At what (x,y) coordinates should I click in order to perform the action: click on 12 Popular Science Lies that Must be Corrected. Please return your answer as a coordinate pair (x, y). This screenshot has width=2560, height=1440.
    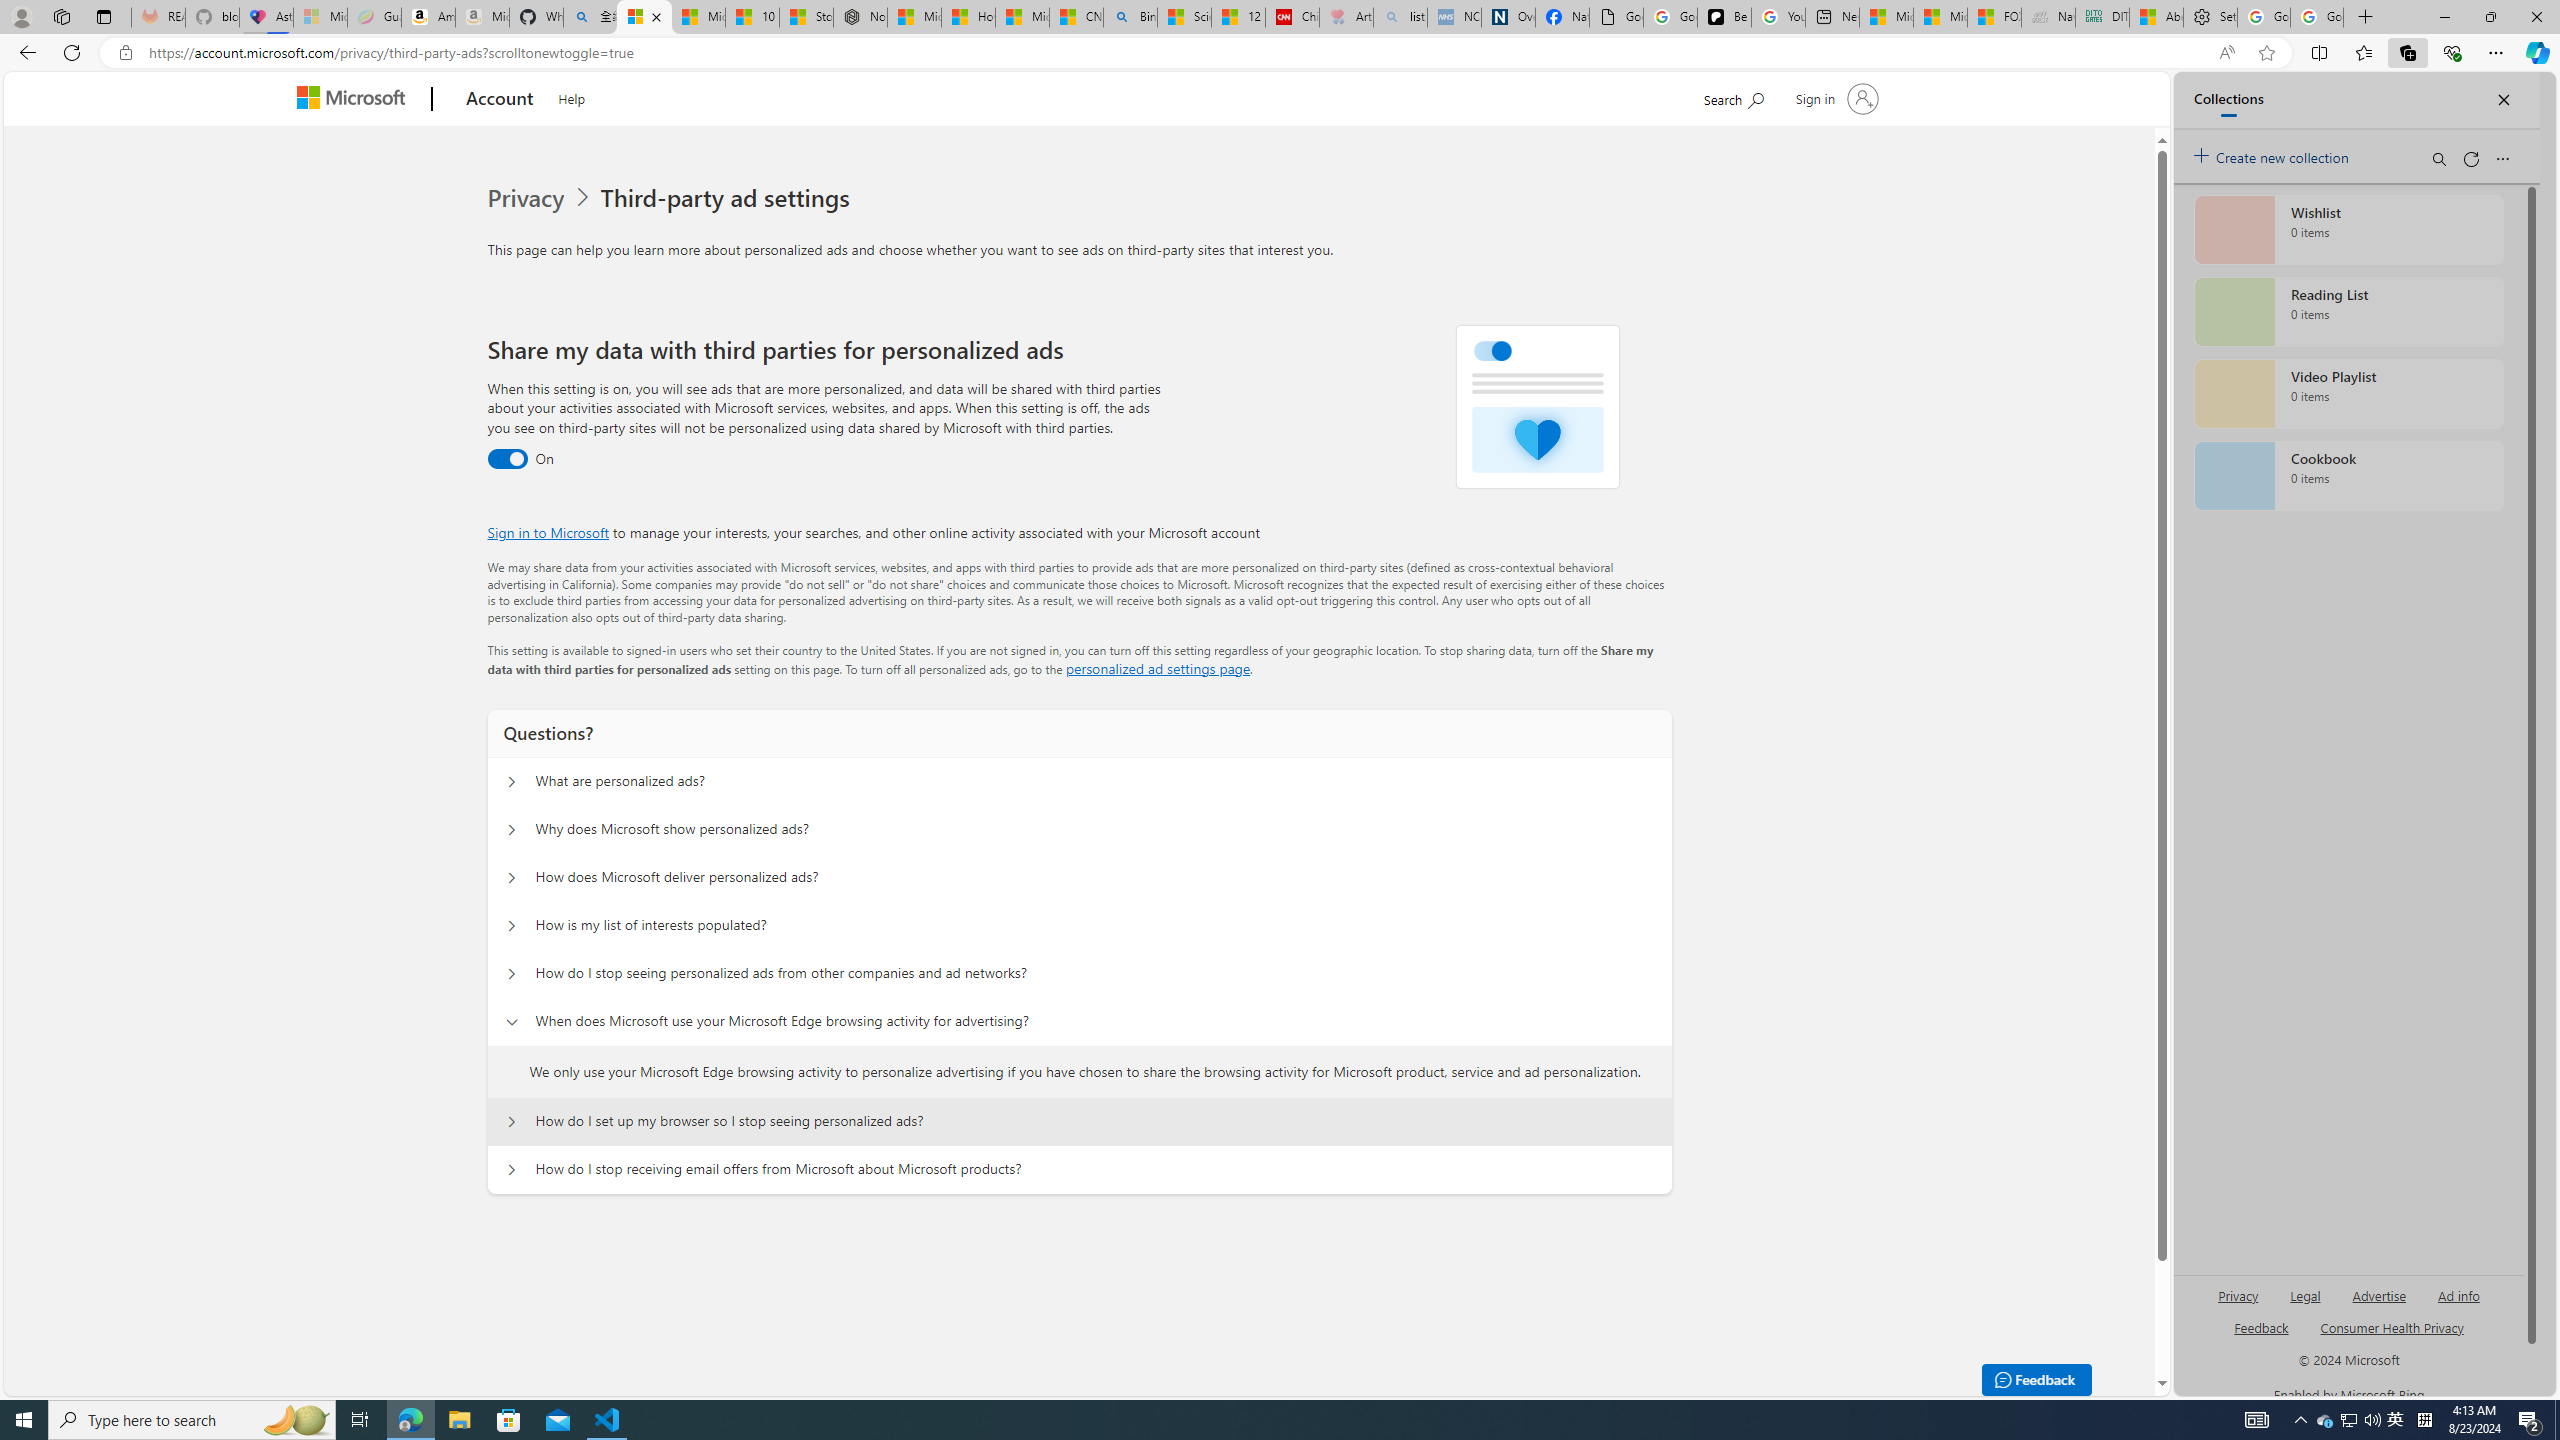
    Looking at the image, I should click on (1238, 17).